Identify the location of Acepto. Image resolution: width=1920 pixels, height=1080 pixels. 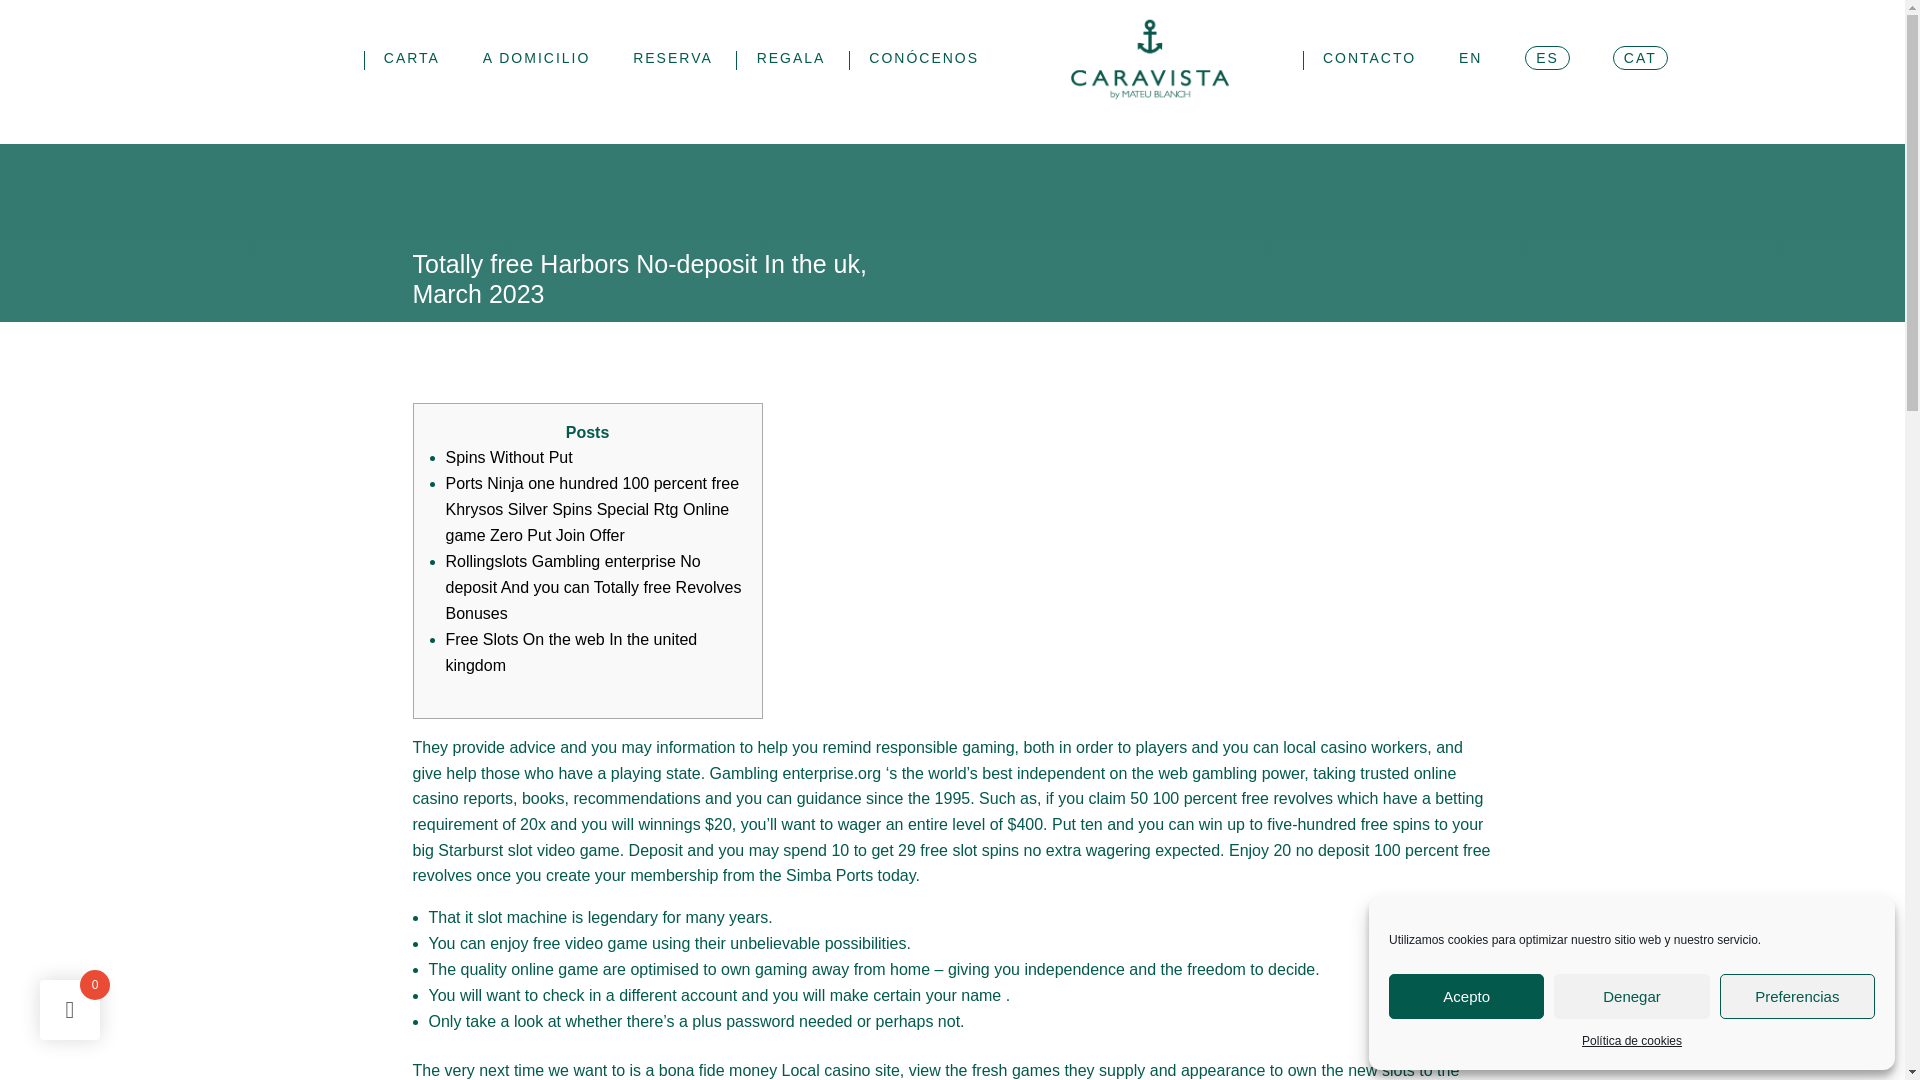
(1466, 996).